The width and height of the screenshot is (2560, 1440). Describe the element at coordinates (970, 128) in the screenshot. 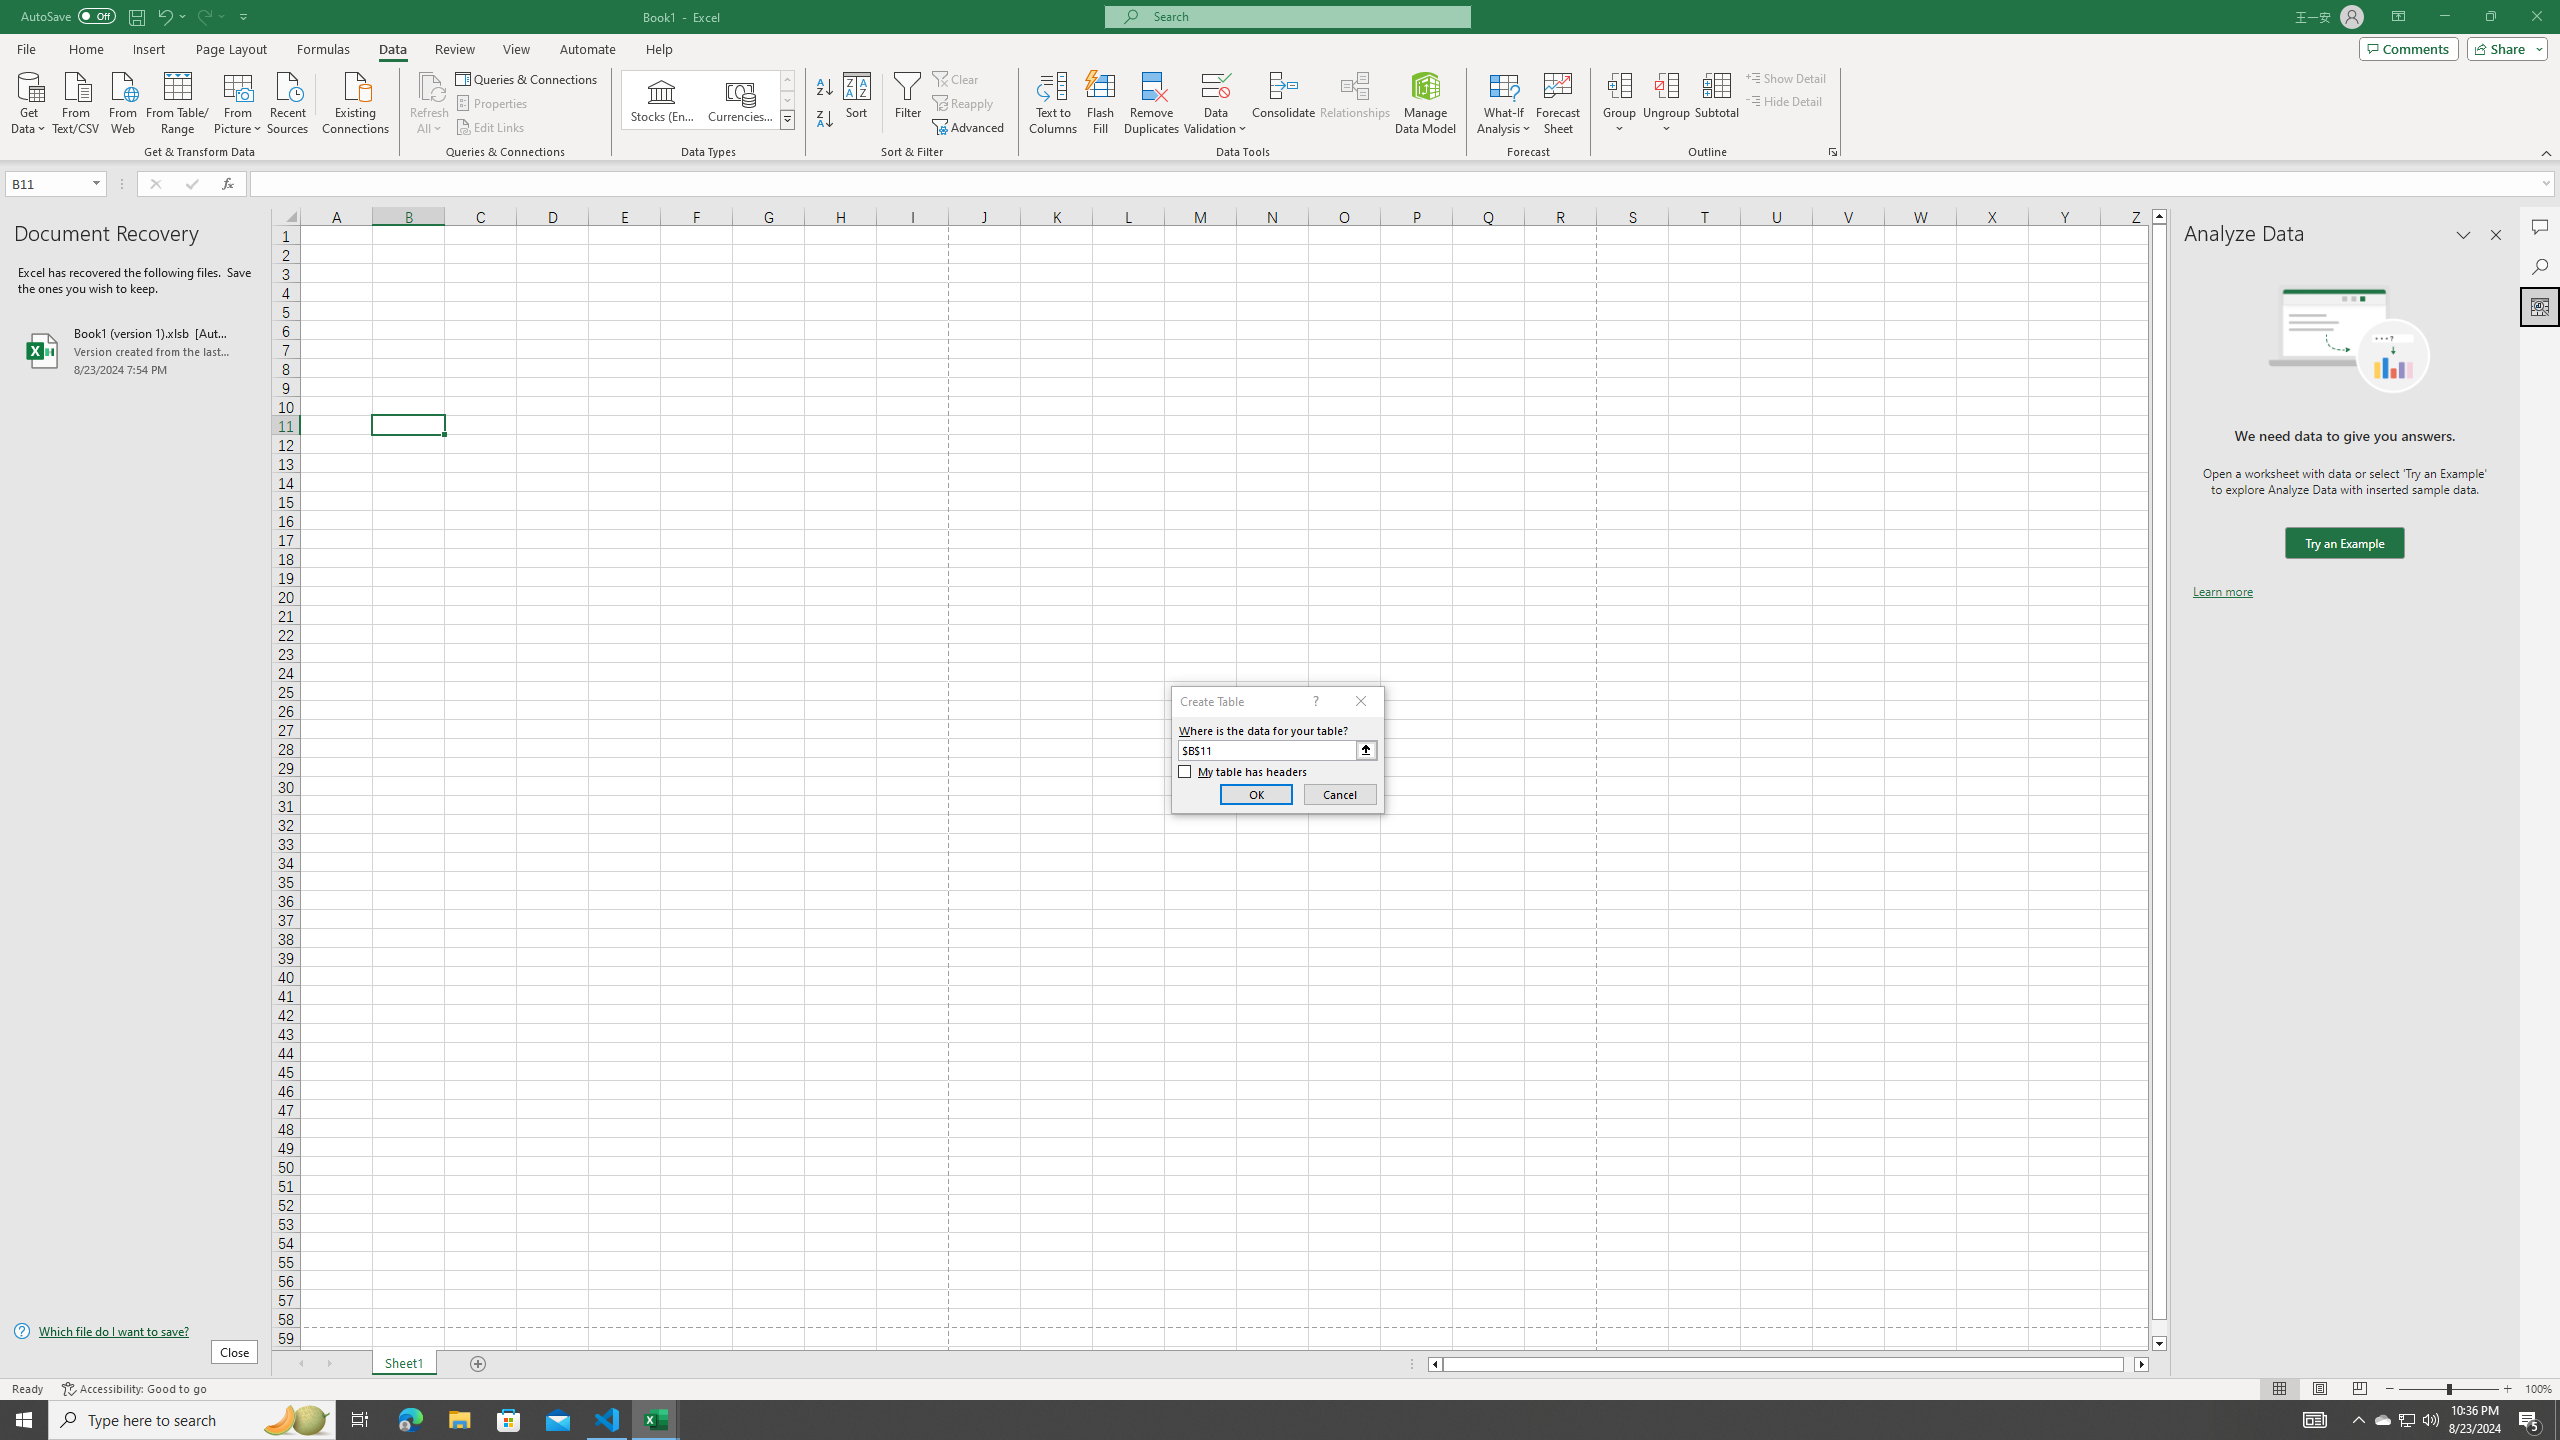

I see `Advanced...` at that location.